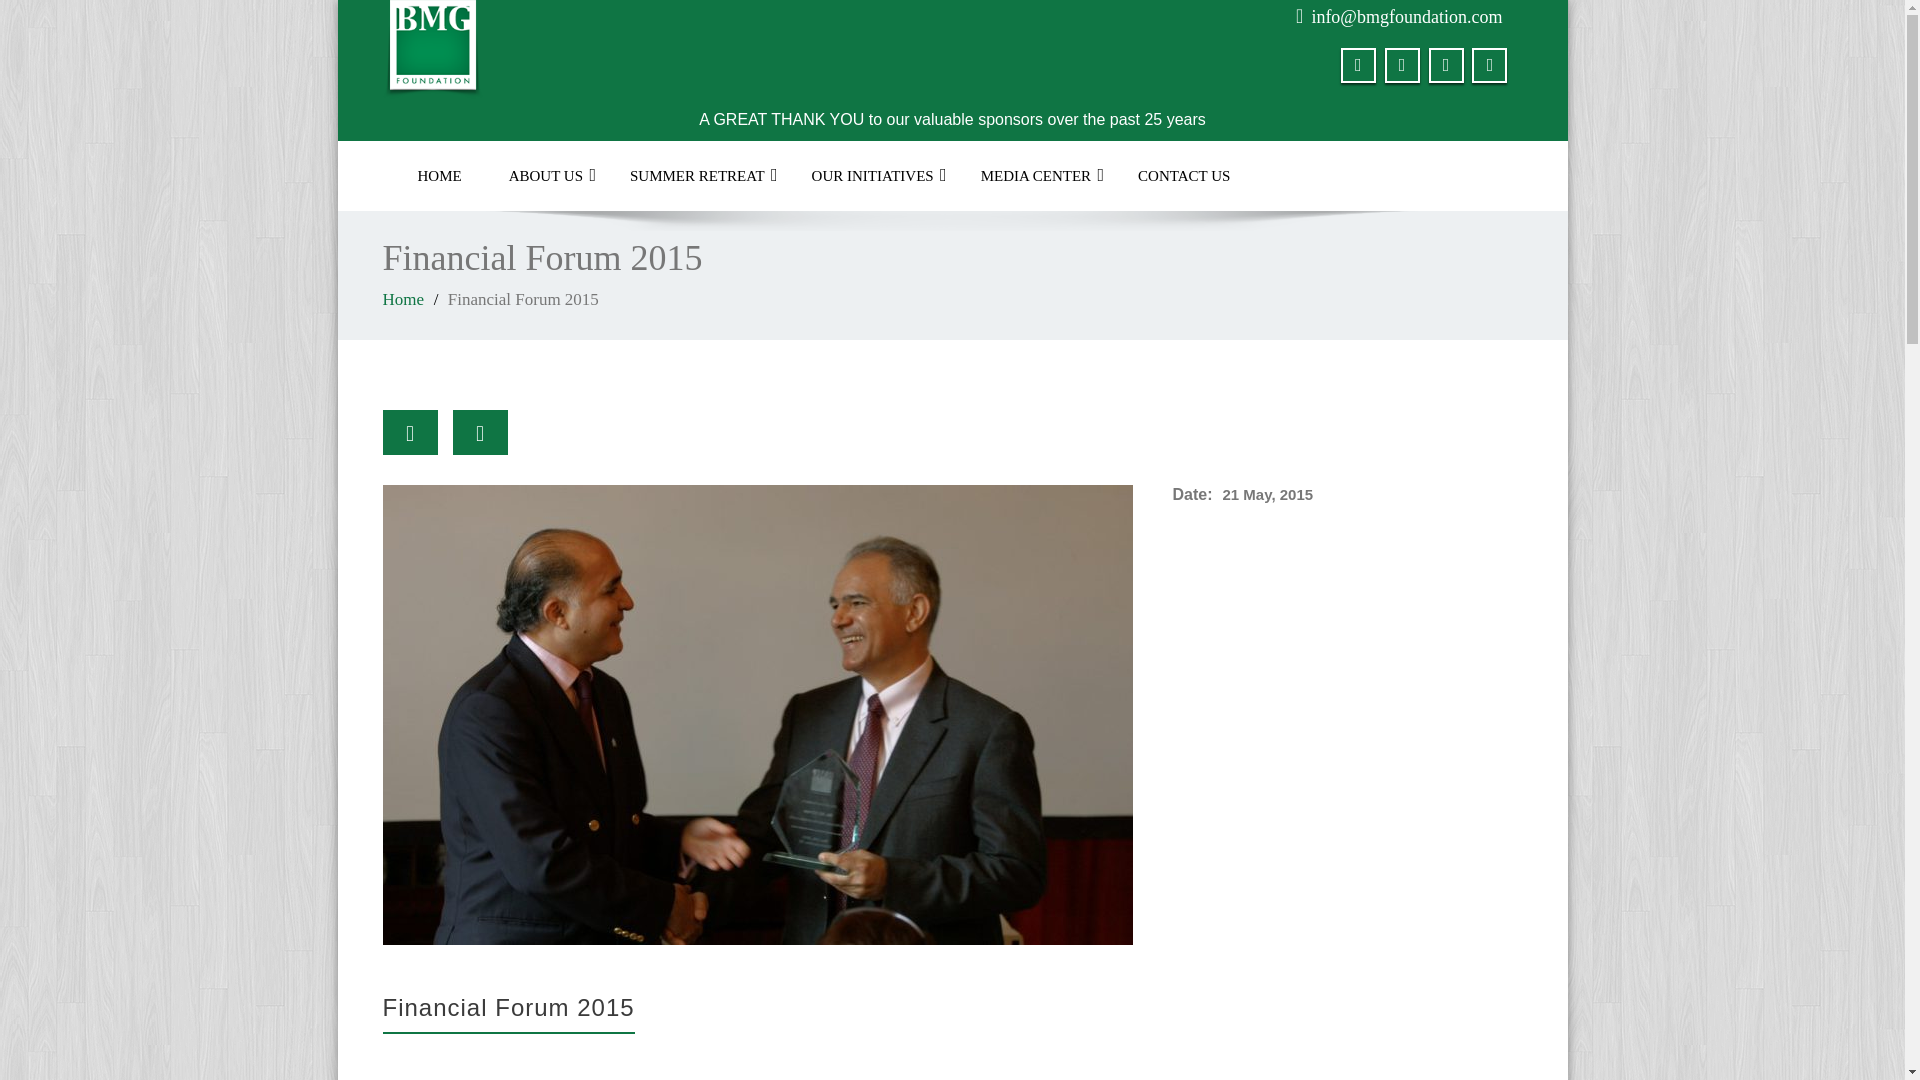 The image size is (1920, 1080). I want to click on Home, so click(403, 299).